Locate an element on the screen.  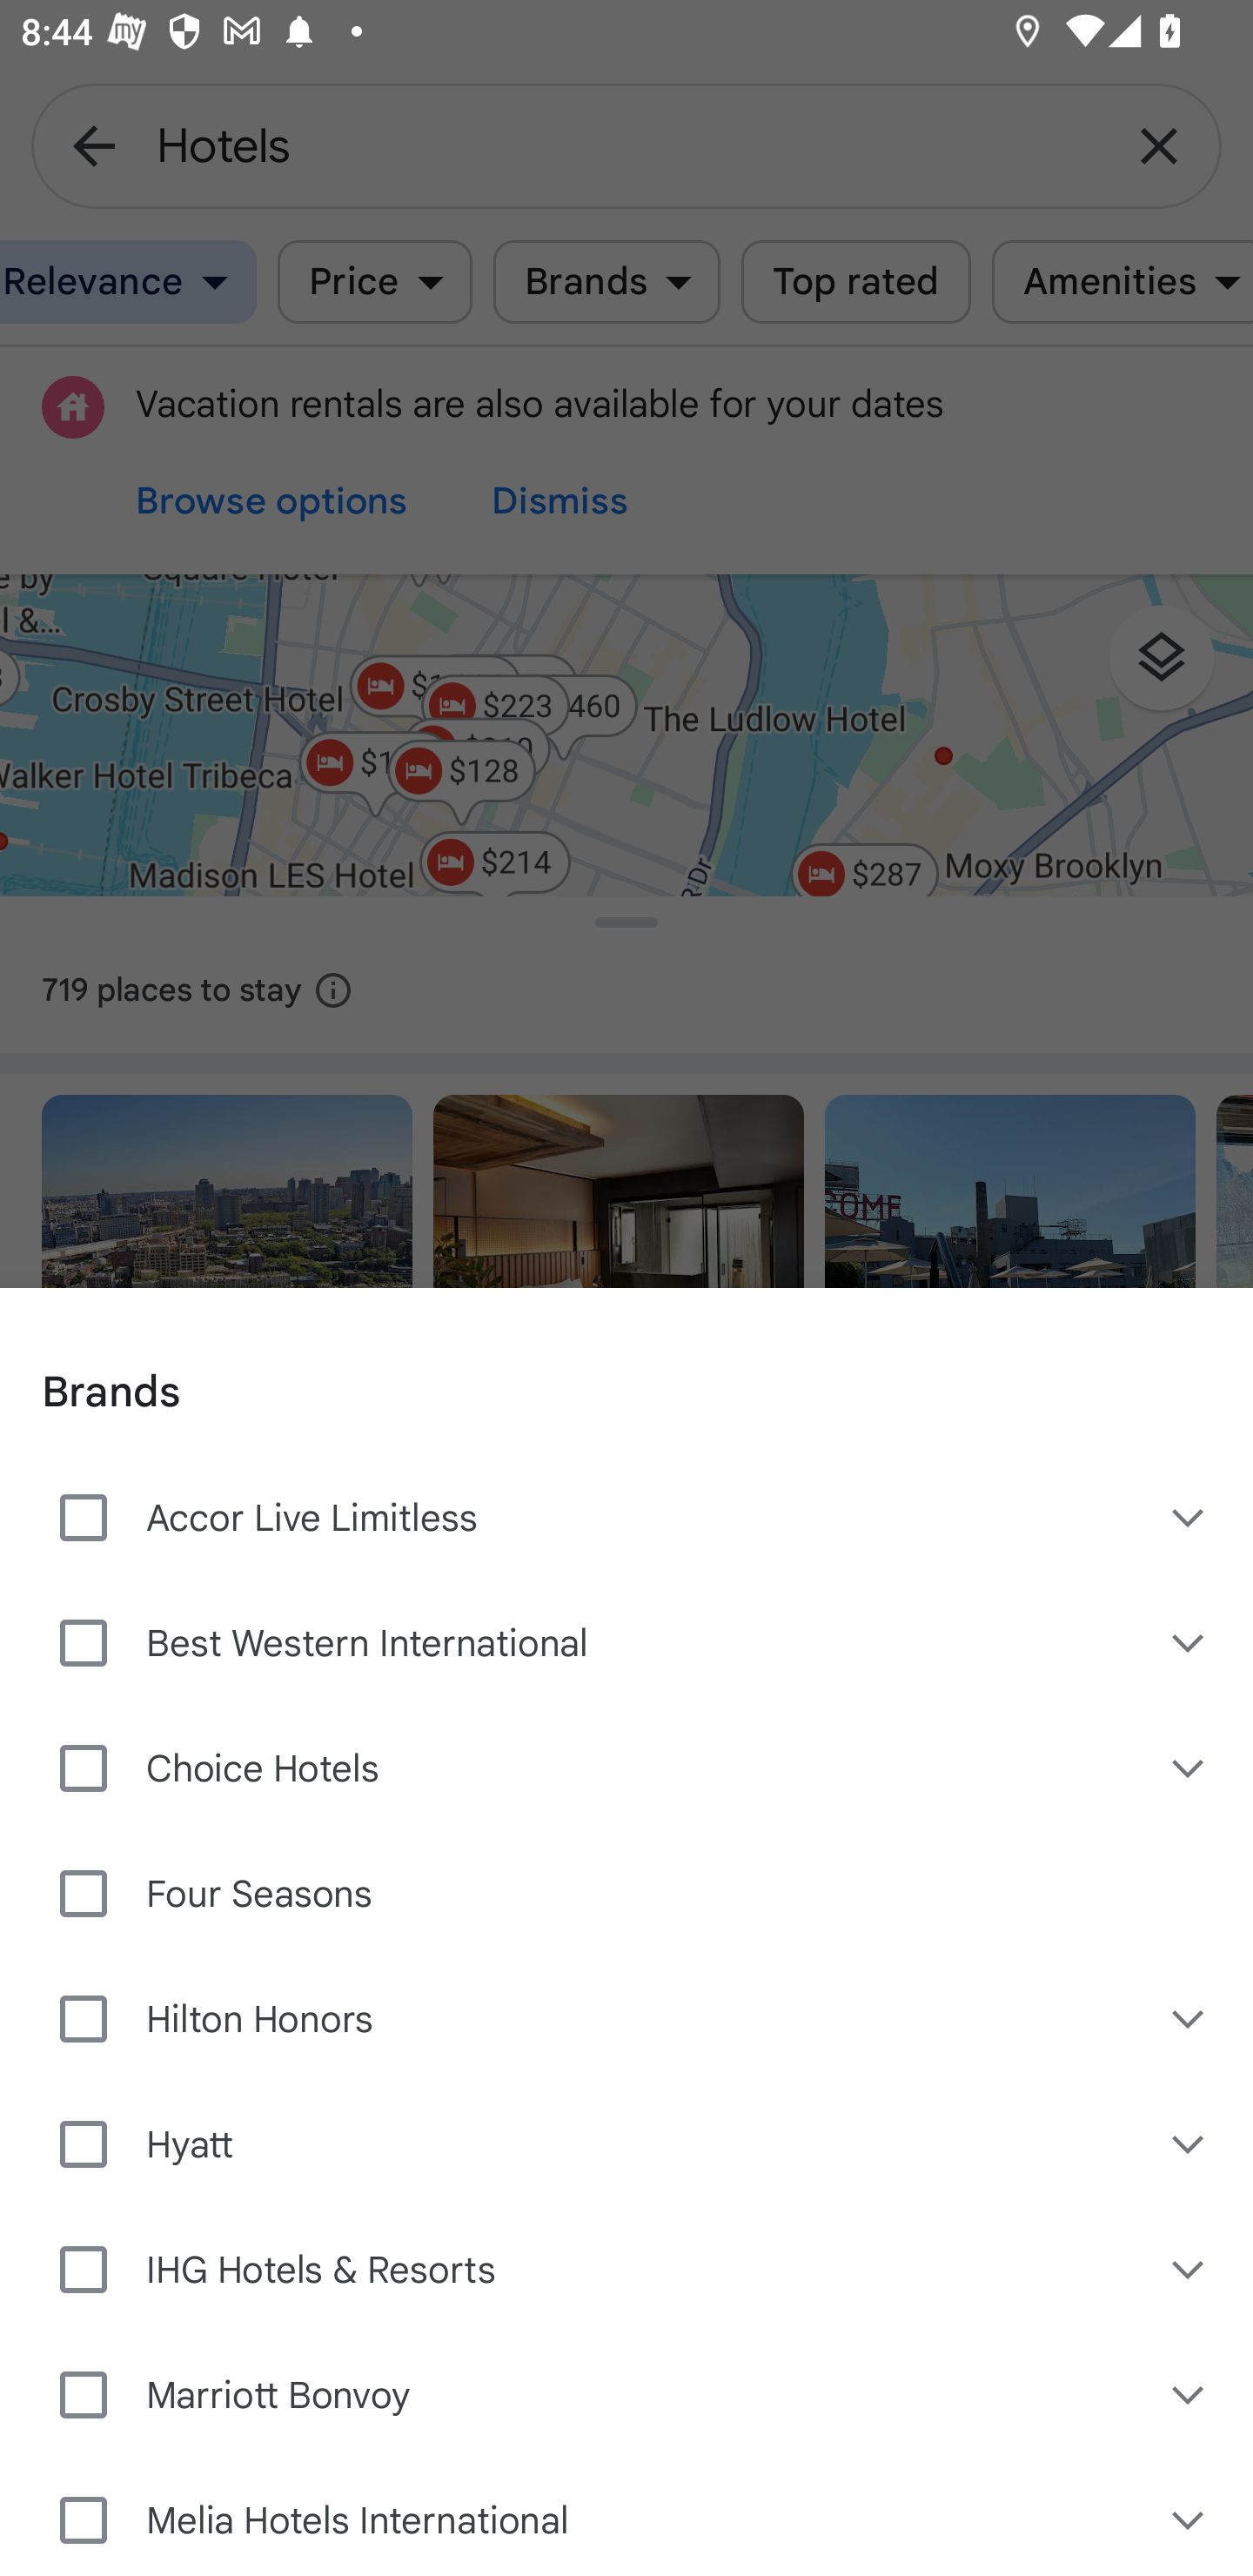
Choice Hotels, Activate to expand is located at coordinates (1190, 1768).